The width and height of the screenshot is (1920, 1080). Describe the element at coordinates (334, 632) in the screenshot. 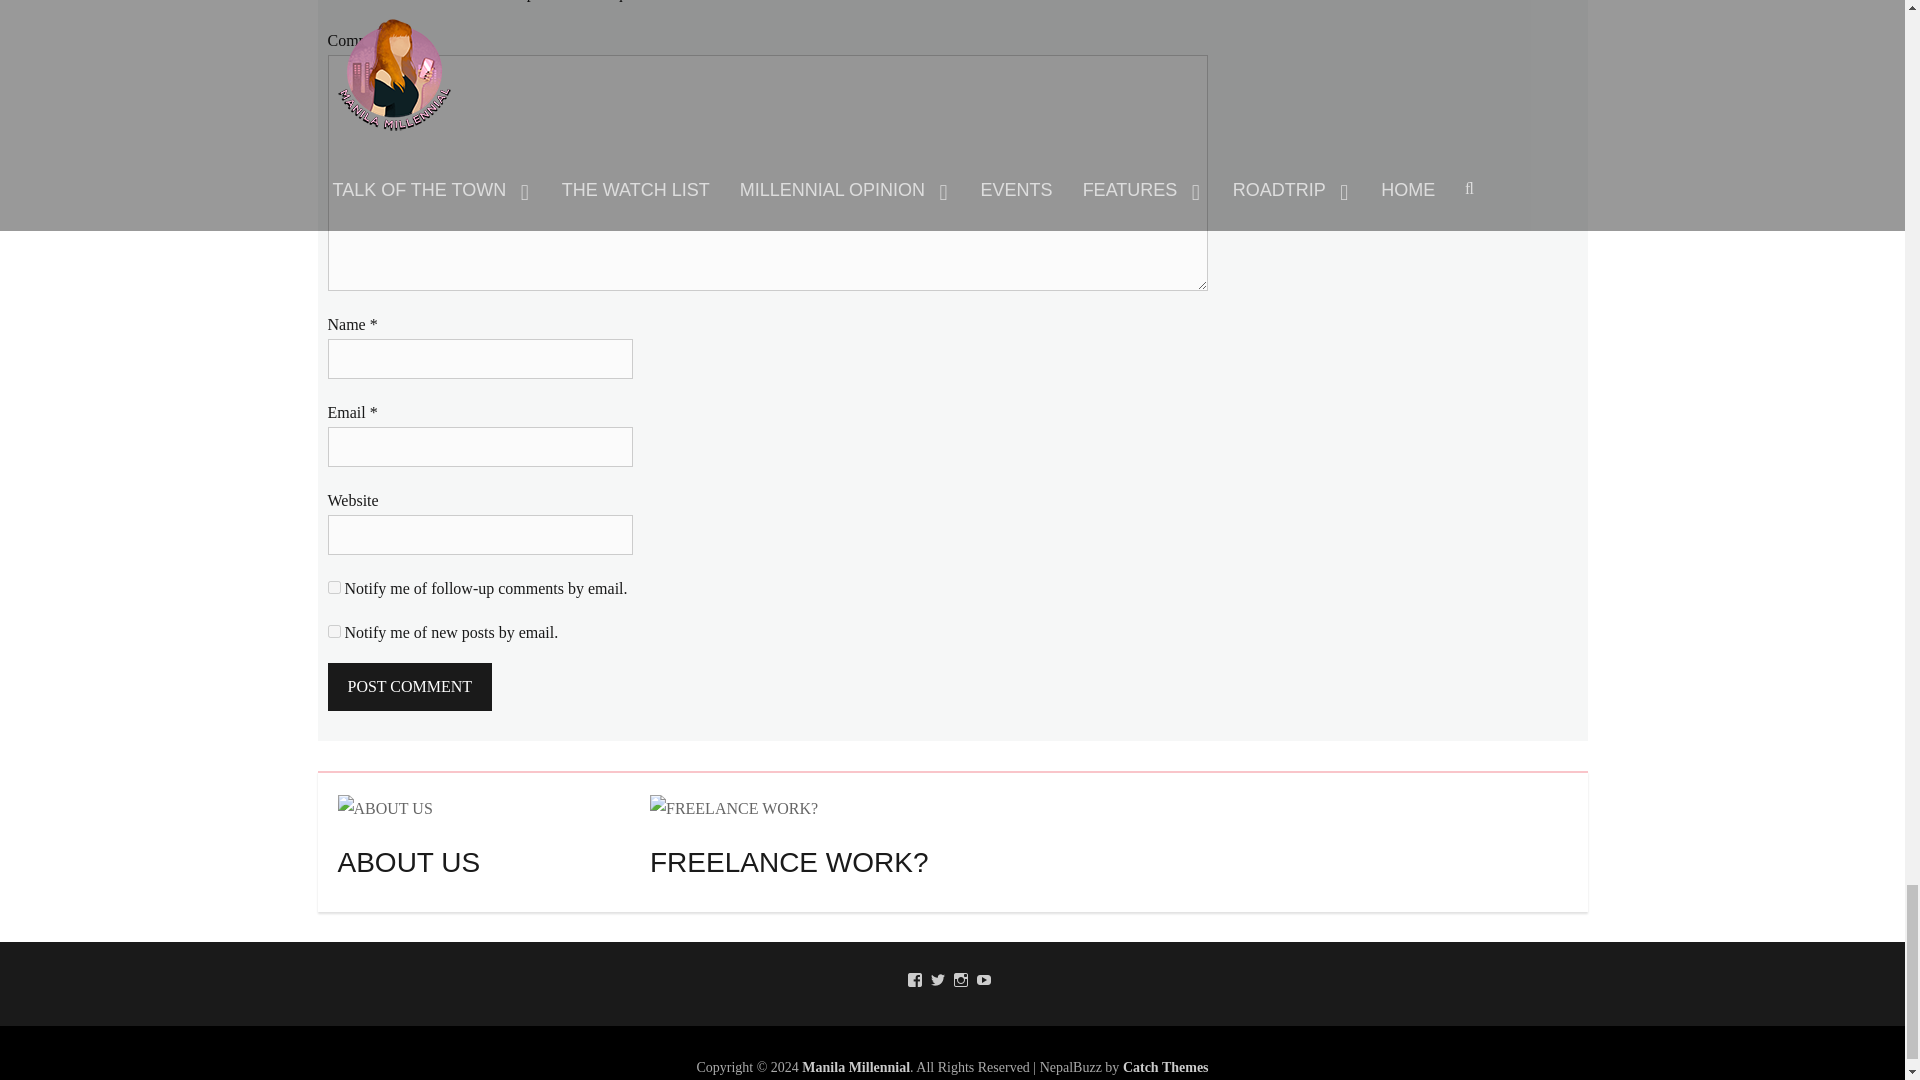

I see `subscribe` at that location.